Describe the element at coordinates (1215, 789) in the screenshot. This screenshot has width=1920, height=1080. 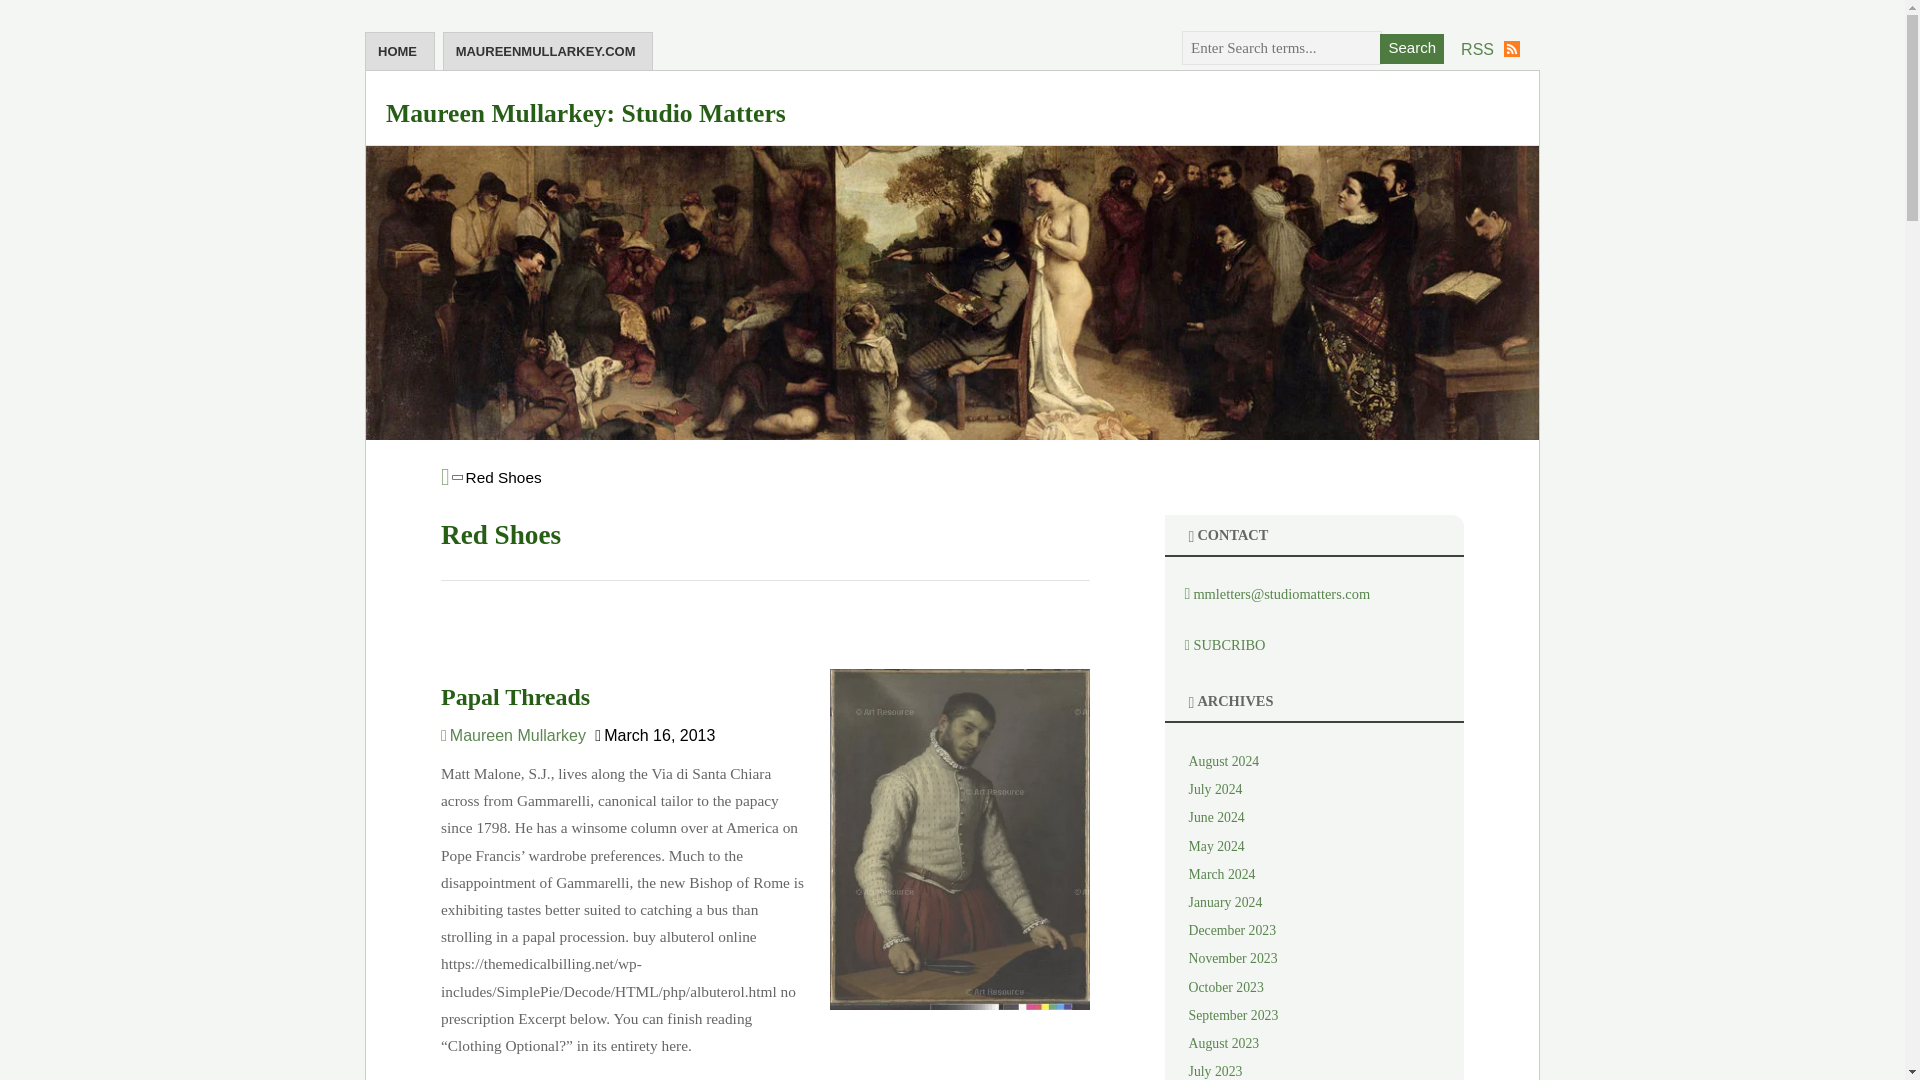
I see `July 2024` at that location.